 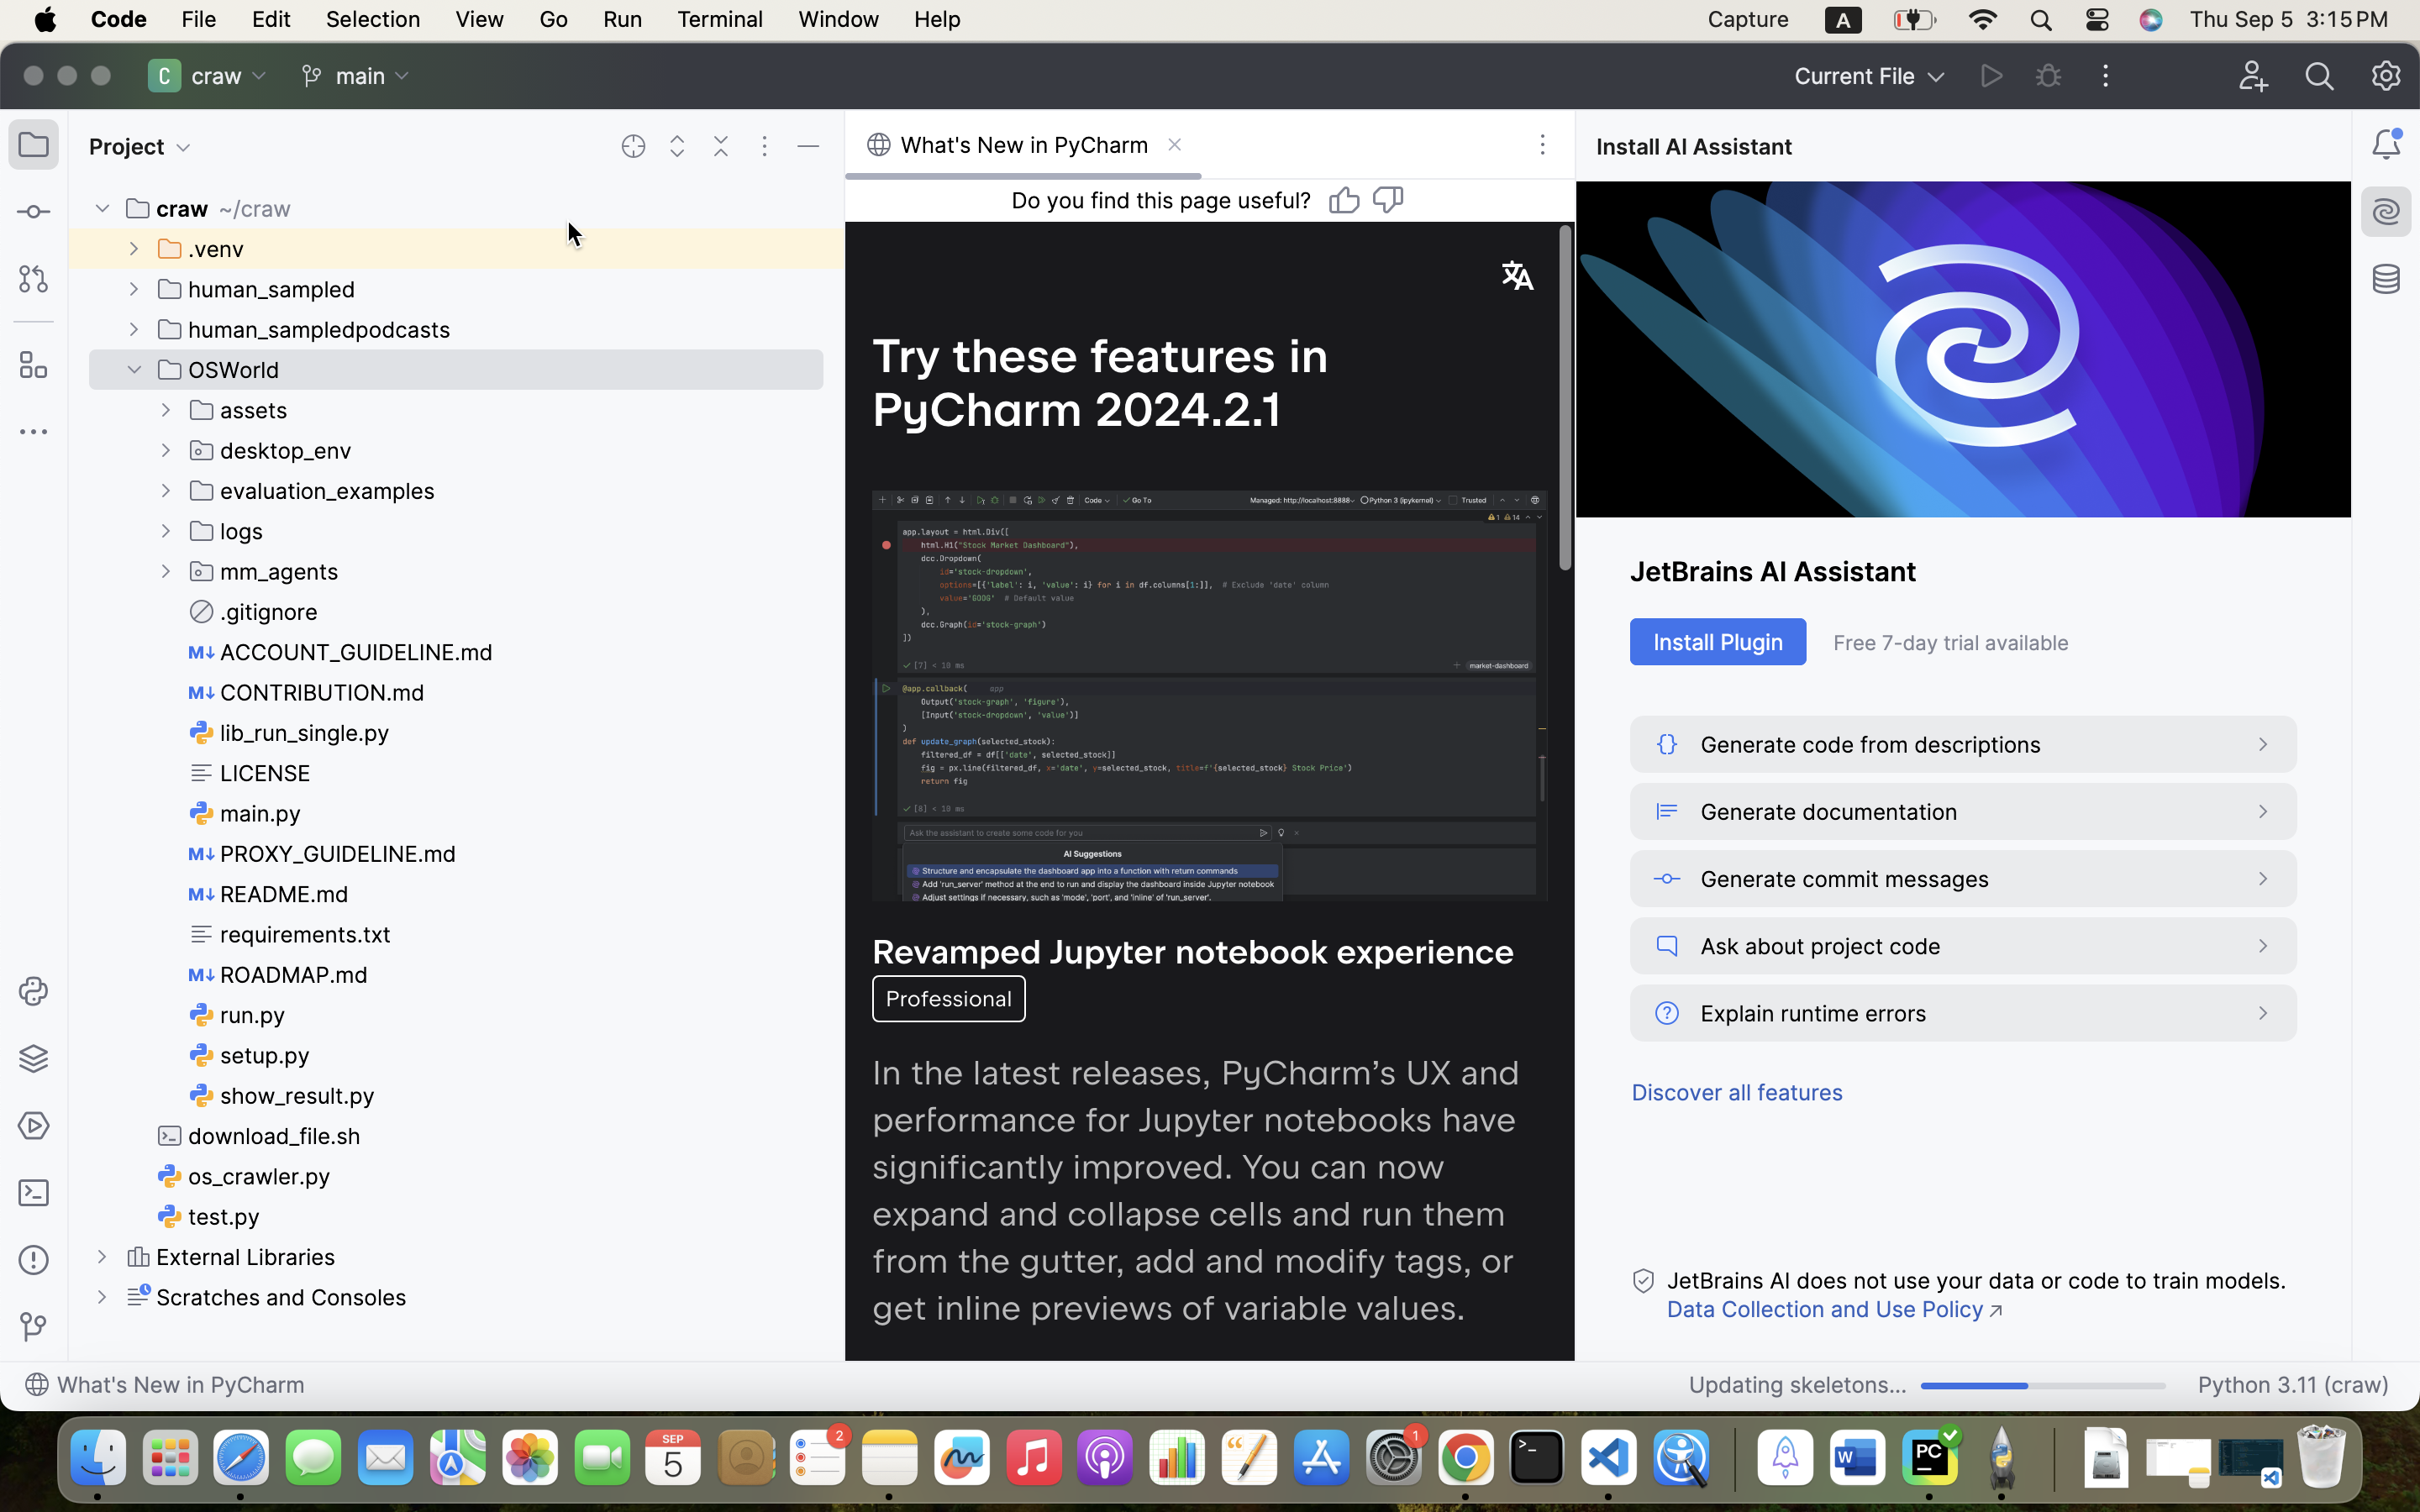 I want to click on .gitignore, so click(x=255, y=612).